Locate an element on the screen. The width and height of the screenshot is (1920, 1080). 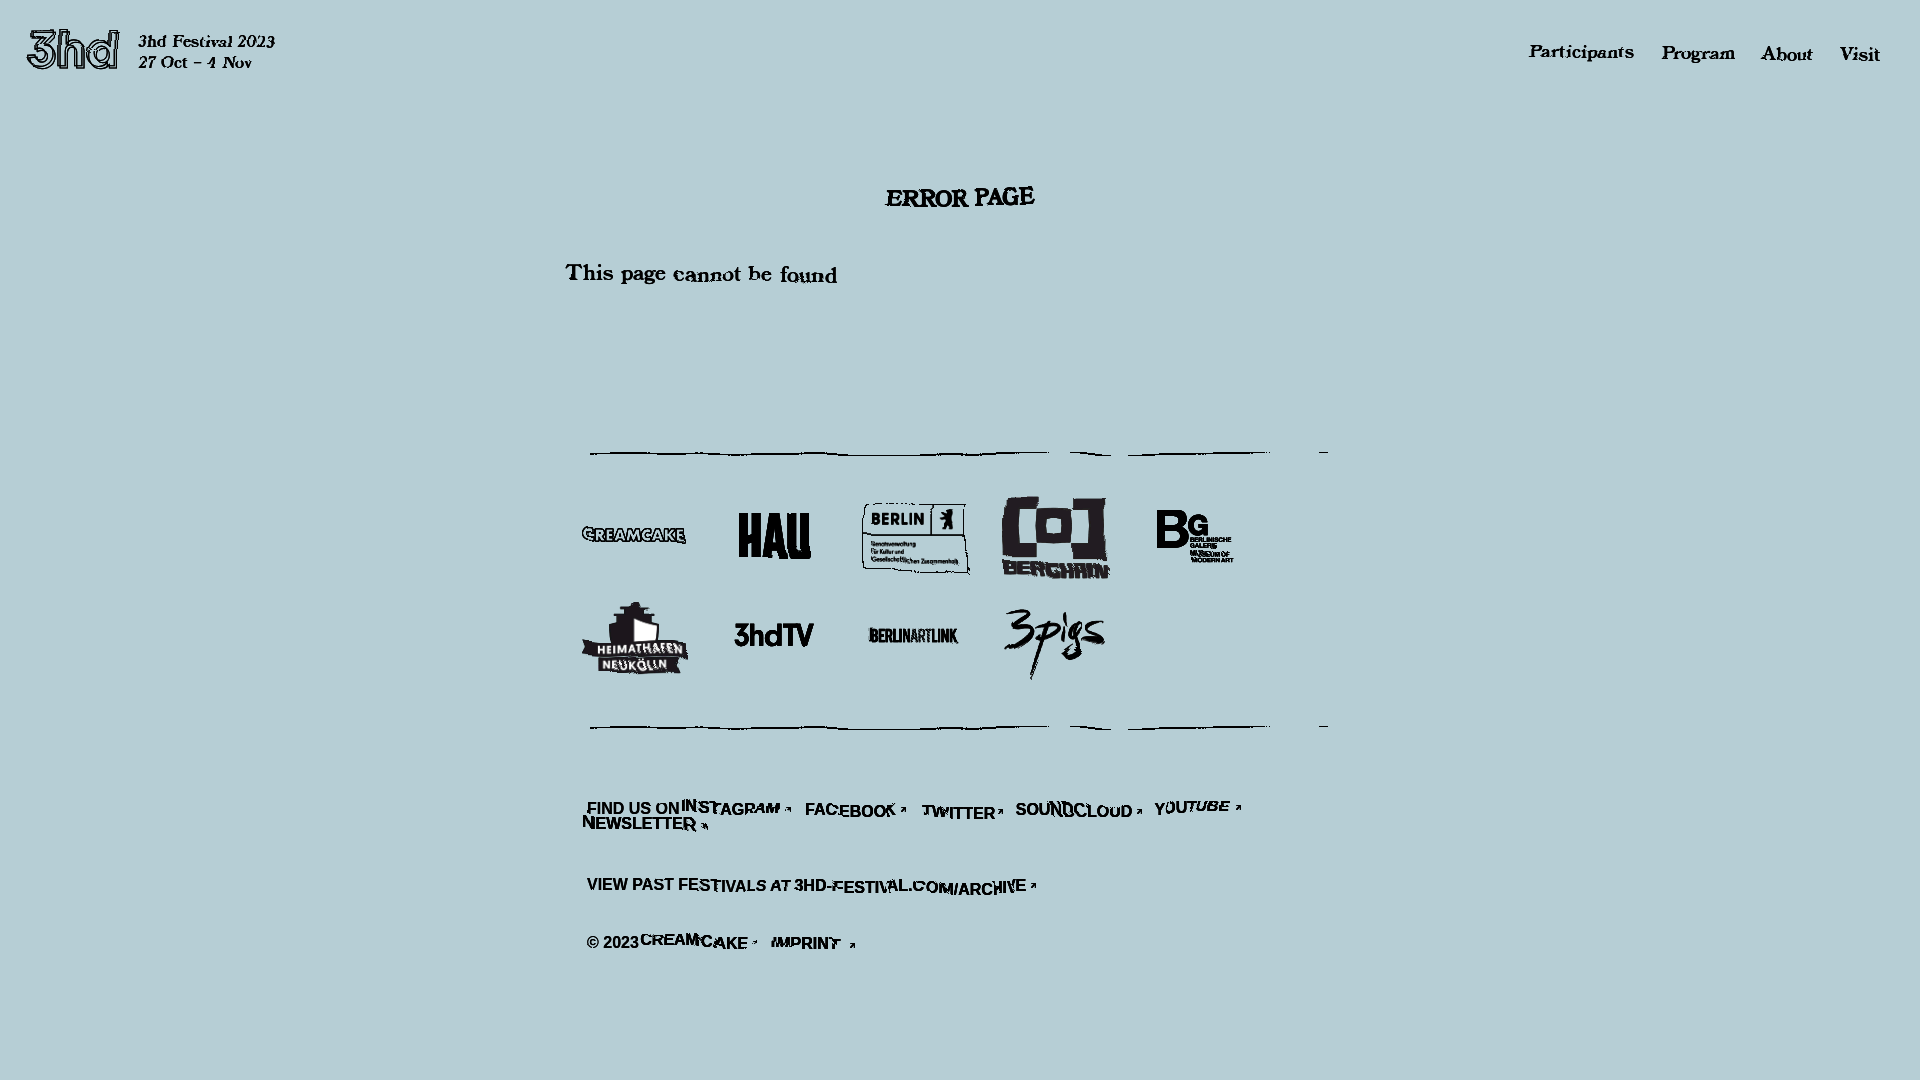
Visit is located at coordinates (1860, 54).